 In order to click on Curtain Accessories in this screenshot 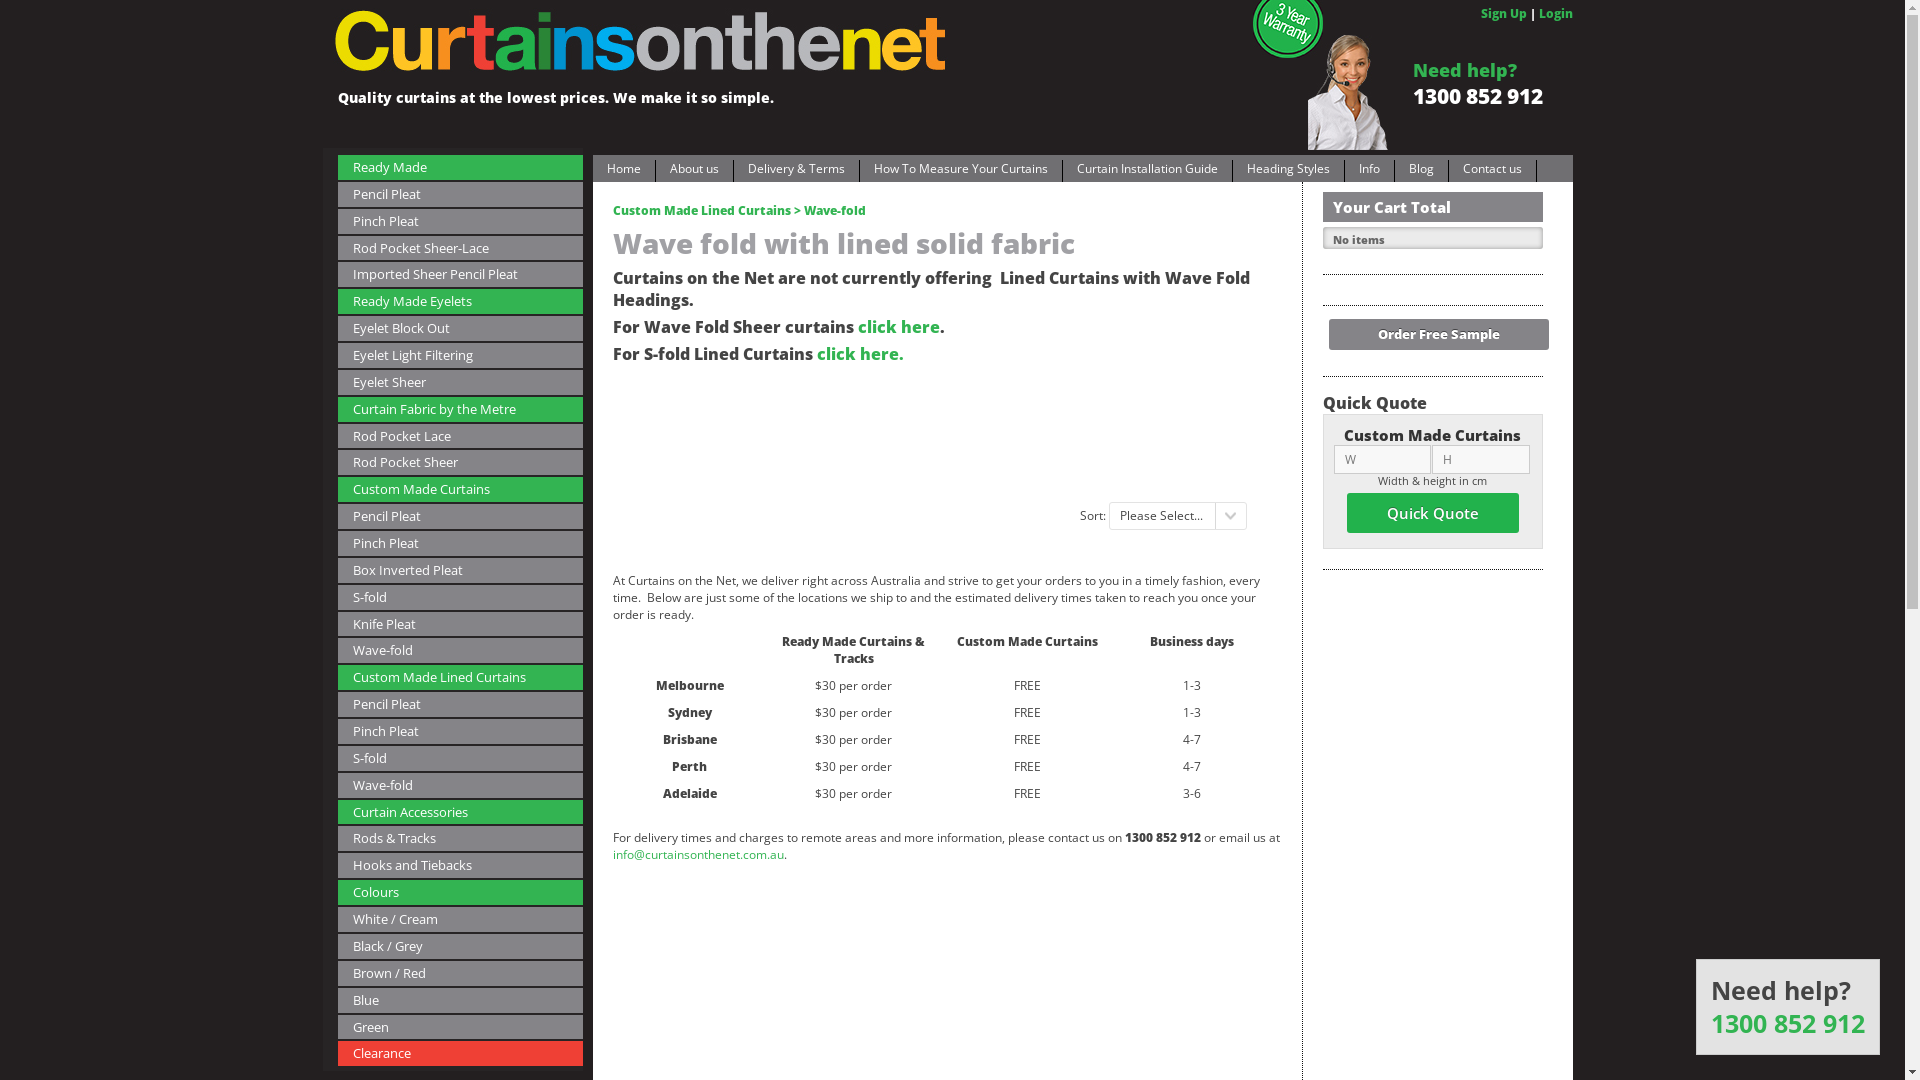, I will do `click(460, 812)`.